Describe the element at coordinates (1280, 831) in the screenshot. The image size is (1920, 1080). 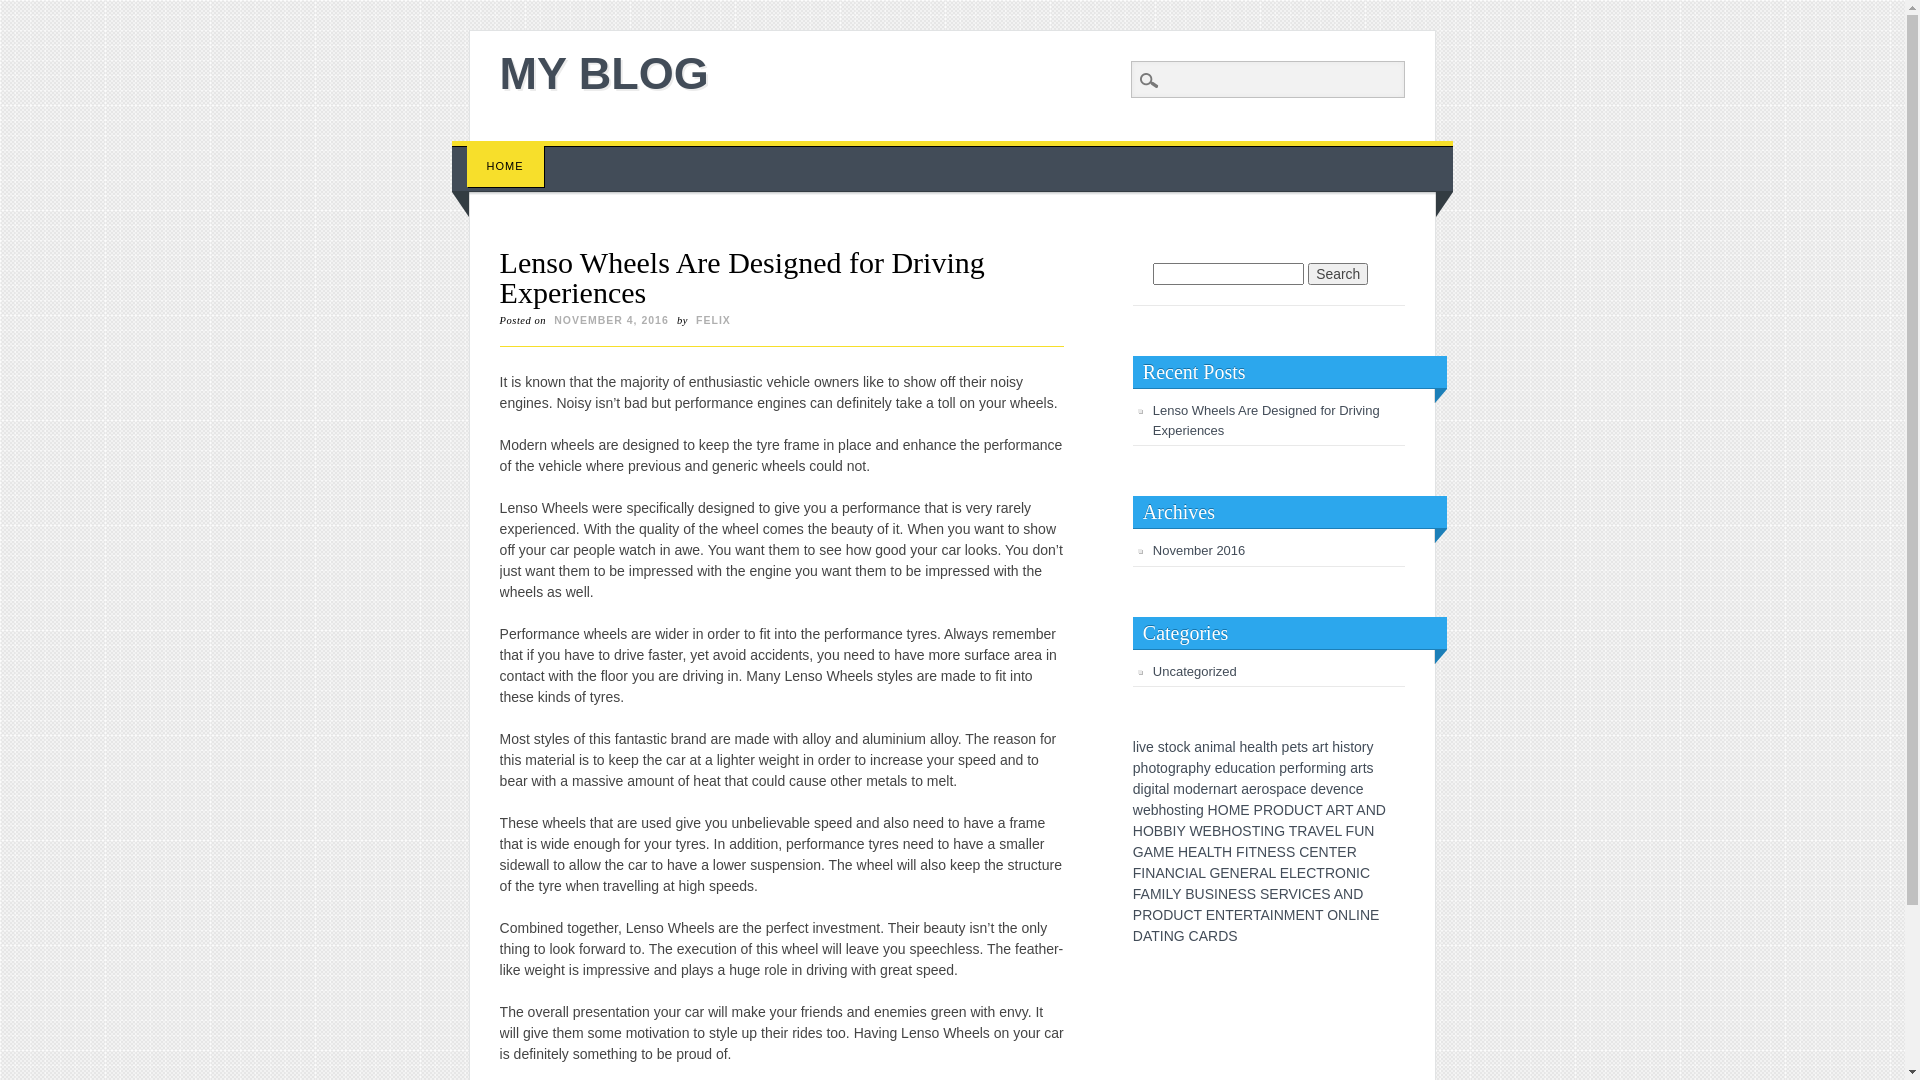
I see `G` at that location.